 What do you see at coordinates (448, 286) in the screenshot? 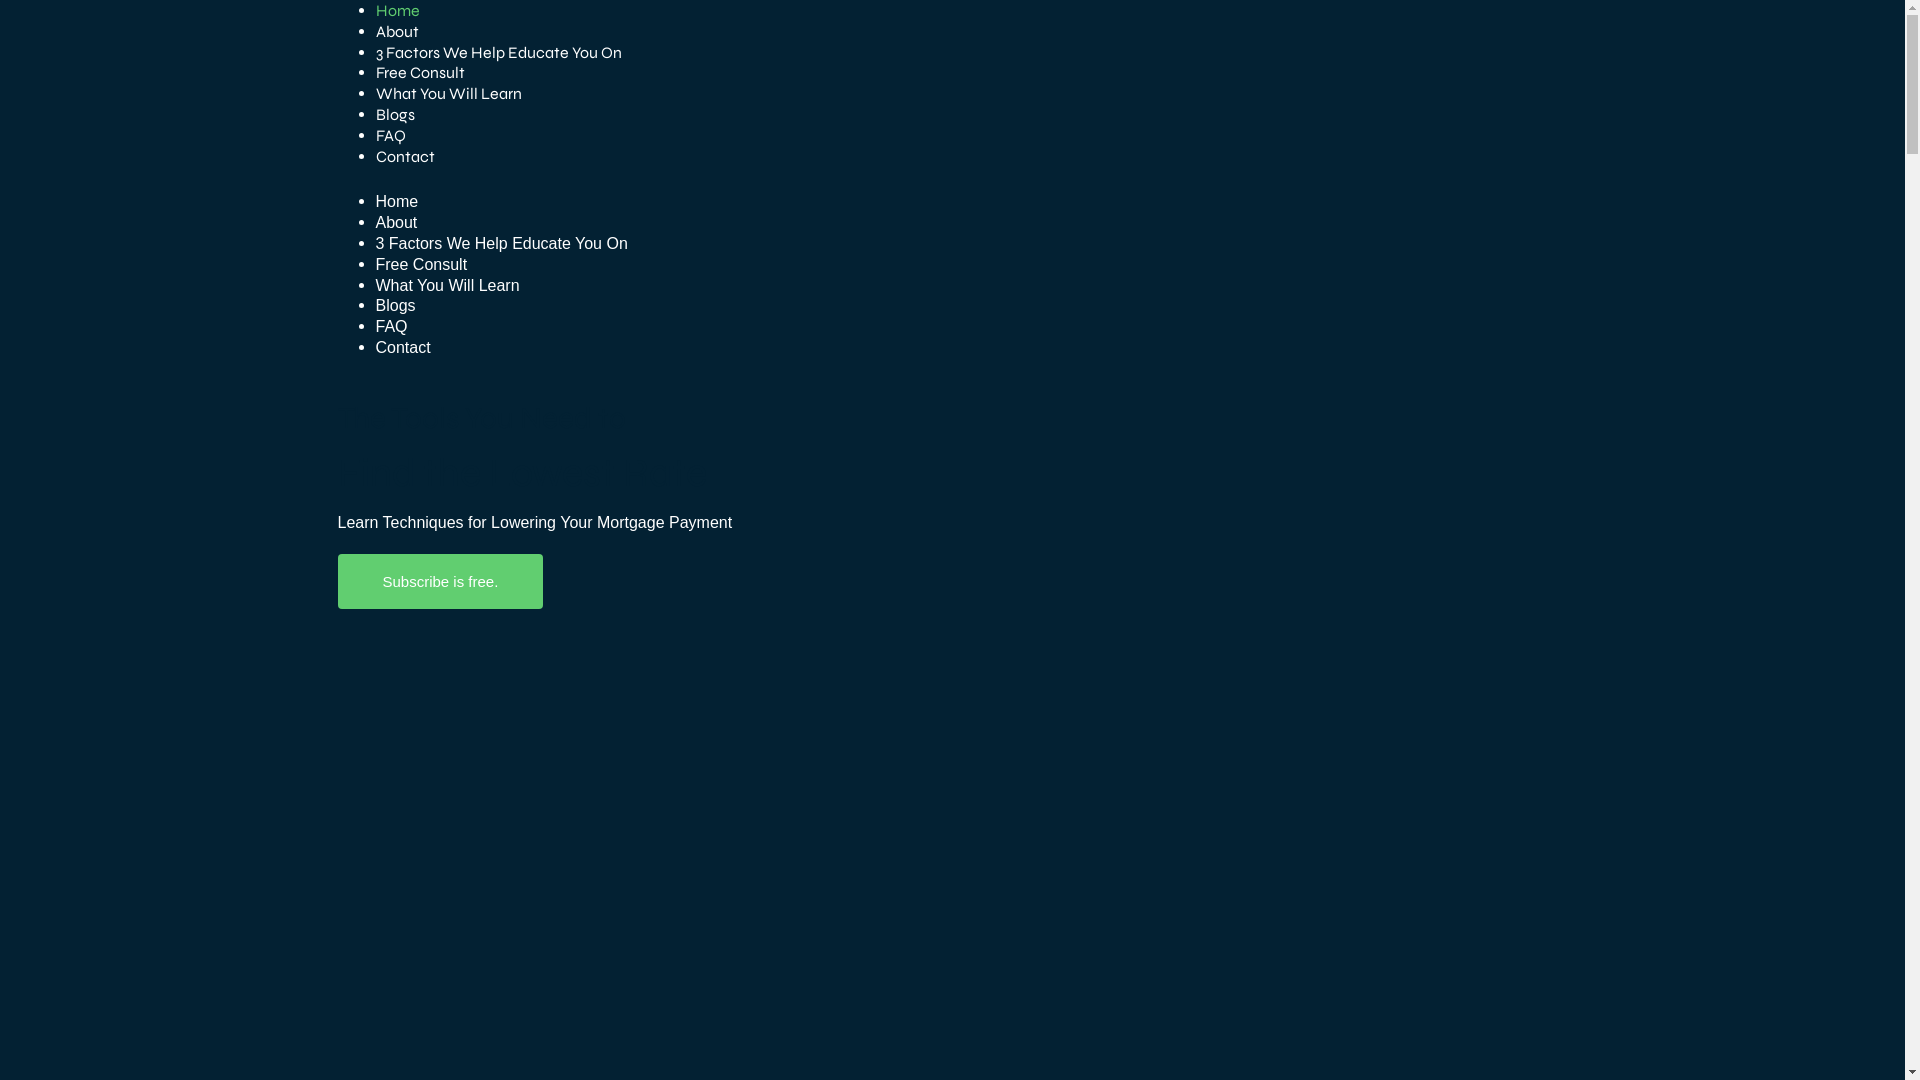
I see `What You Will Learn` at bounding box center [448, 286].